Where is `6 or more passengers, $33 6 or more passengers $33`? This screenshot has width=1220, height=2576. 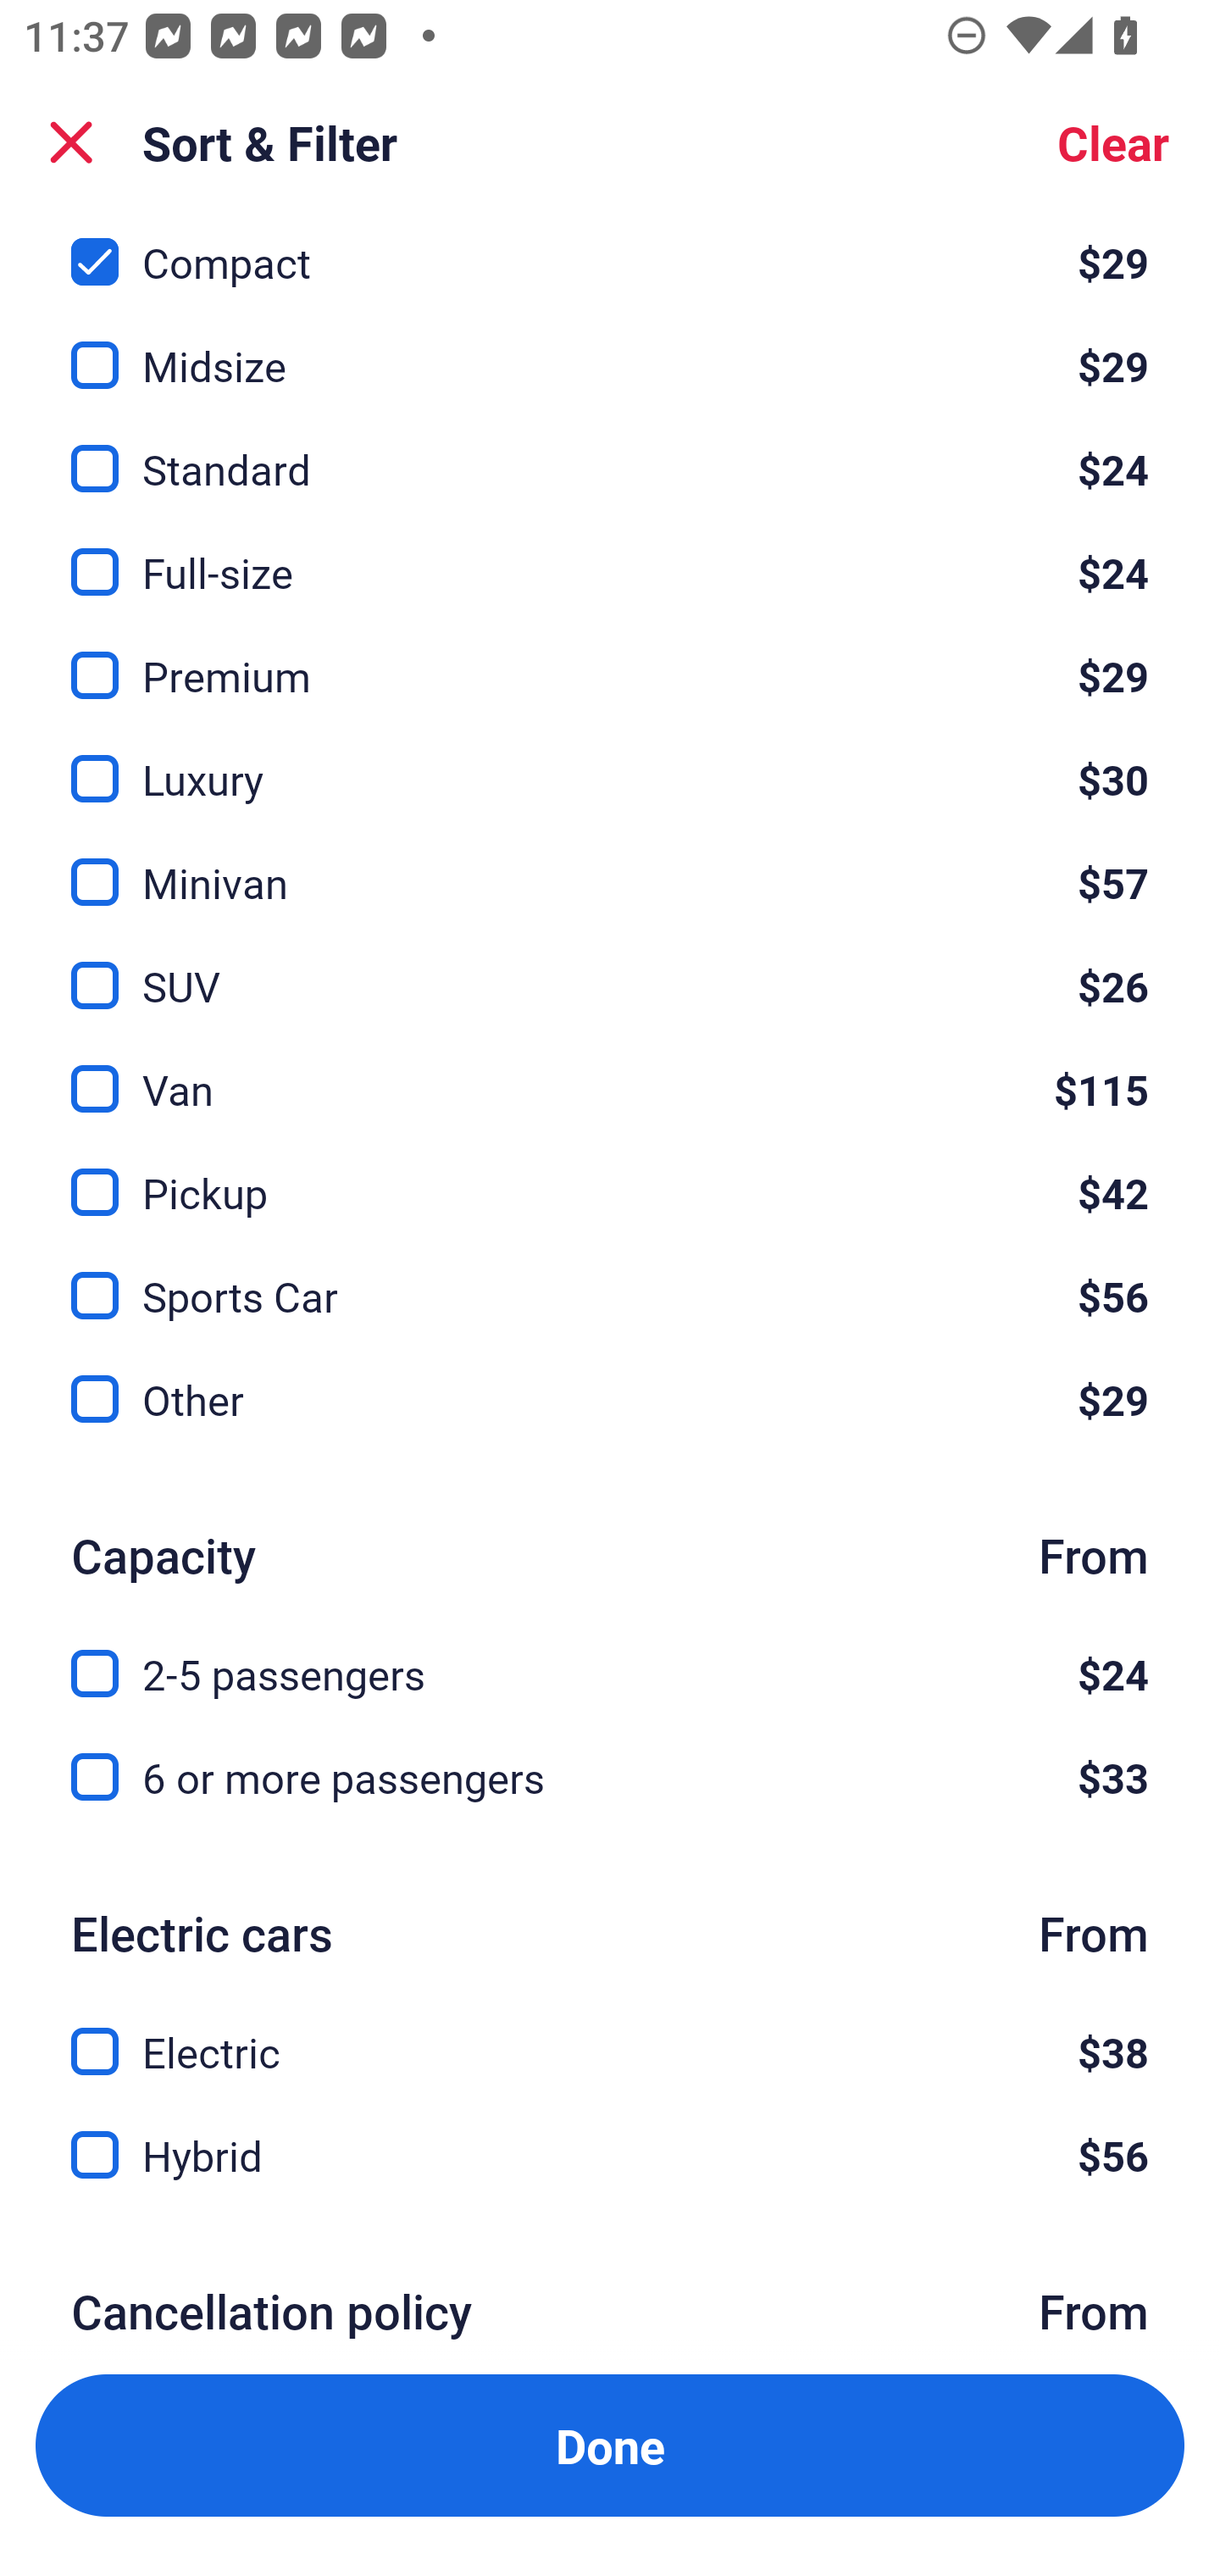
6 or more passengers, $33 6 or more passengers $33 is located at coordinates (610, 1777).